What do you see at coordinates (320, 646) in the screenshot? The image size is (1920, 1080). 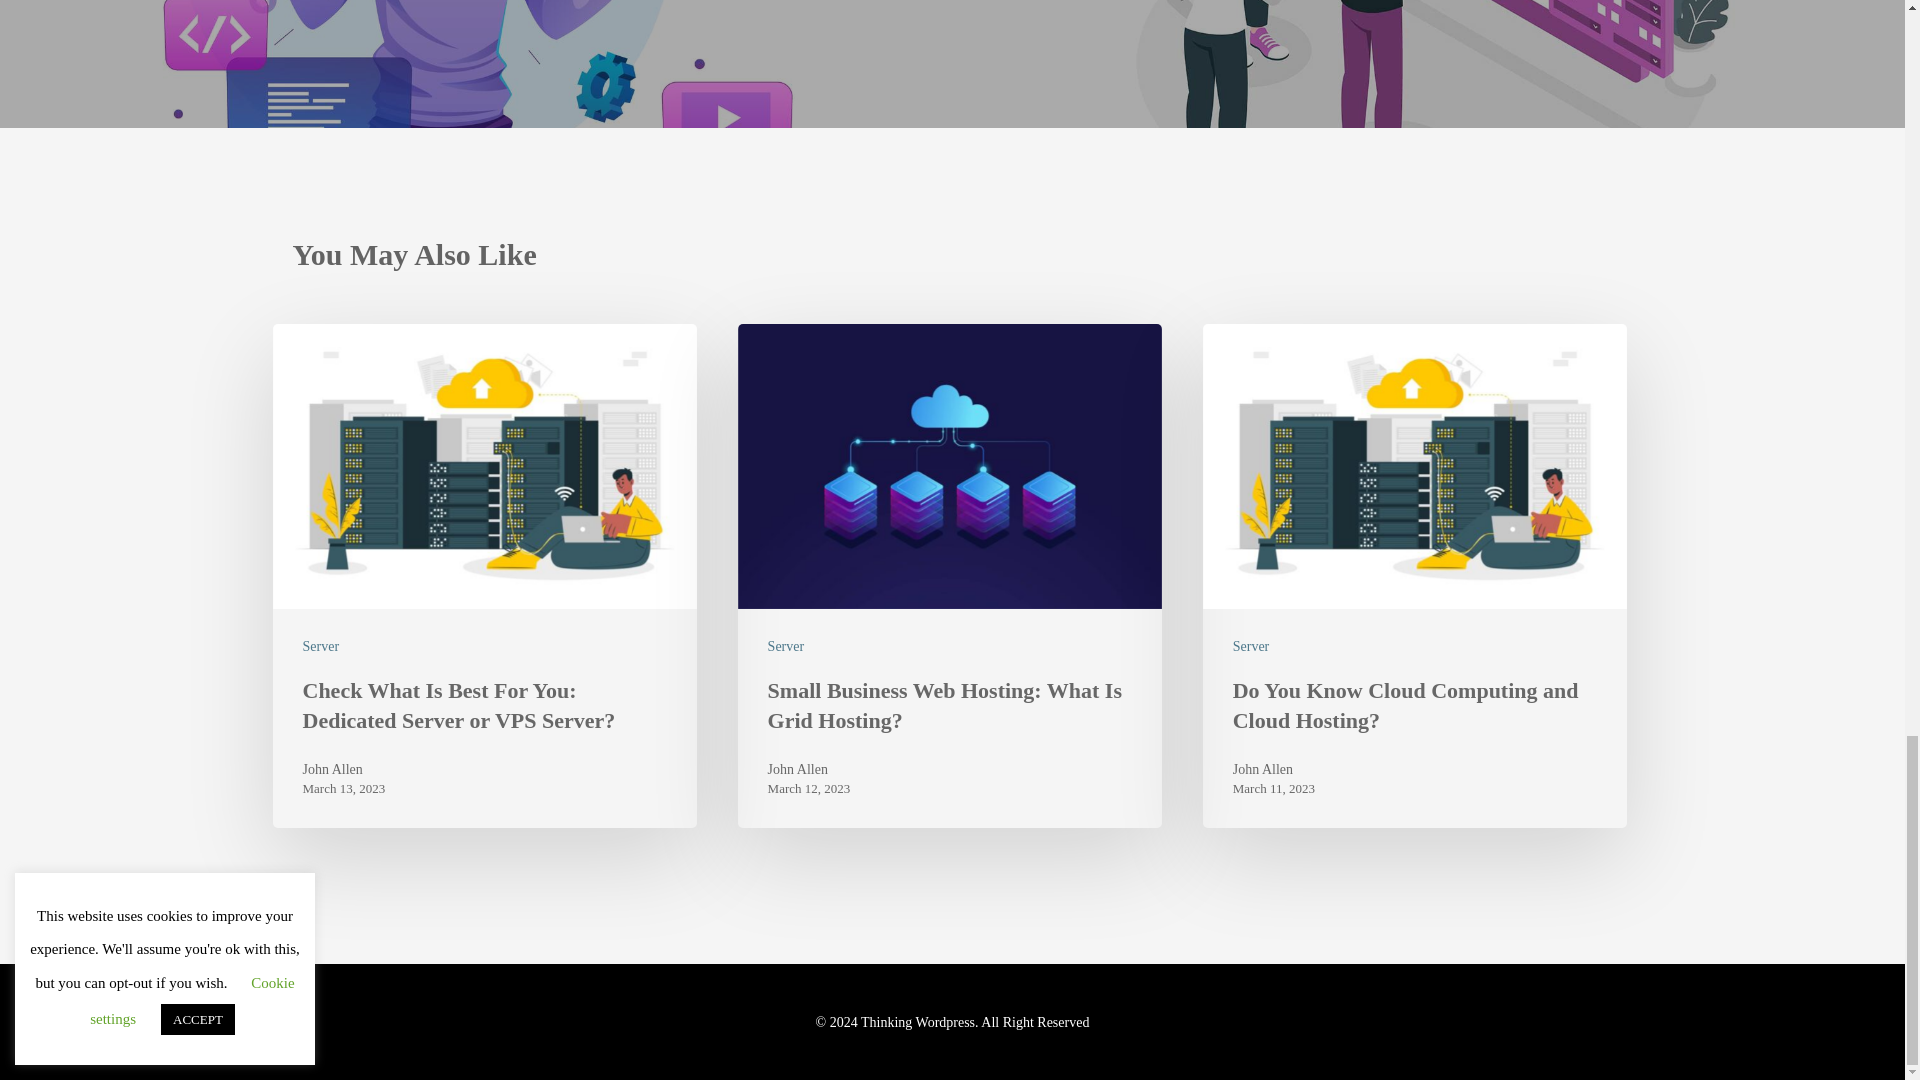 I see `Server` at bounding box center [320, 646].